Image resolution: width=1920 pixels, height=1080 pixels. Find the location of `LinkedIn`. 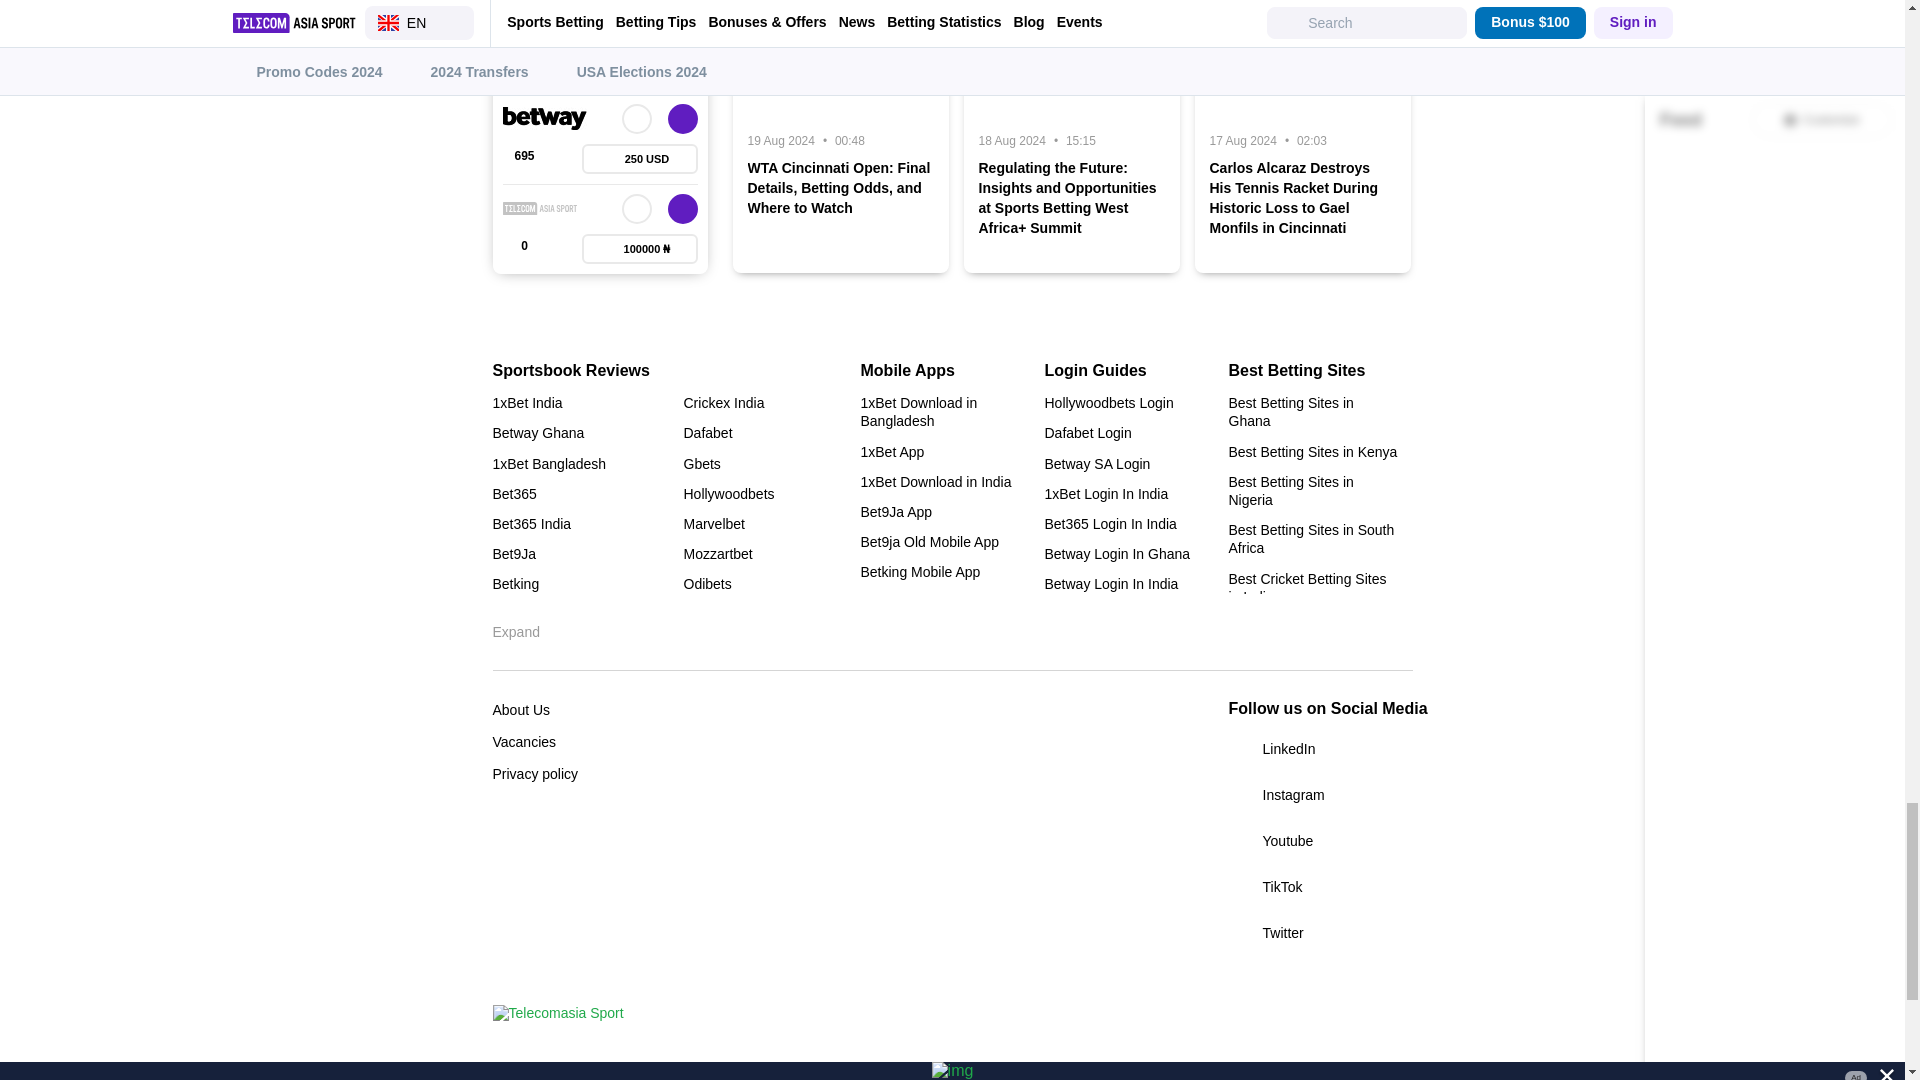

LinkedIn is located at coordinates (1320, 748).